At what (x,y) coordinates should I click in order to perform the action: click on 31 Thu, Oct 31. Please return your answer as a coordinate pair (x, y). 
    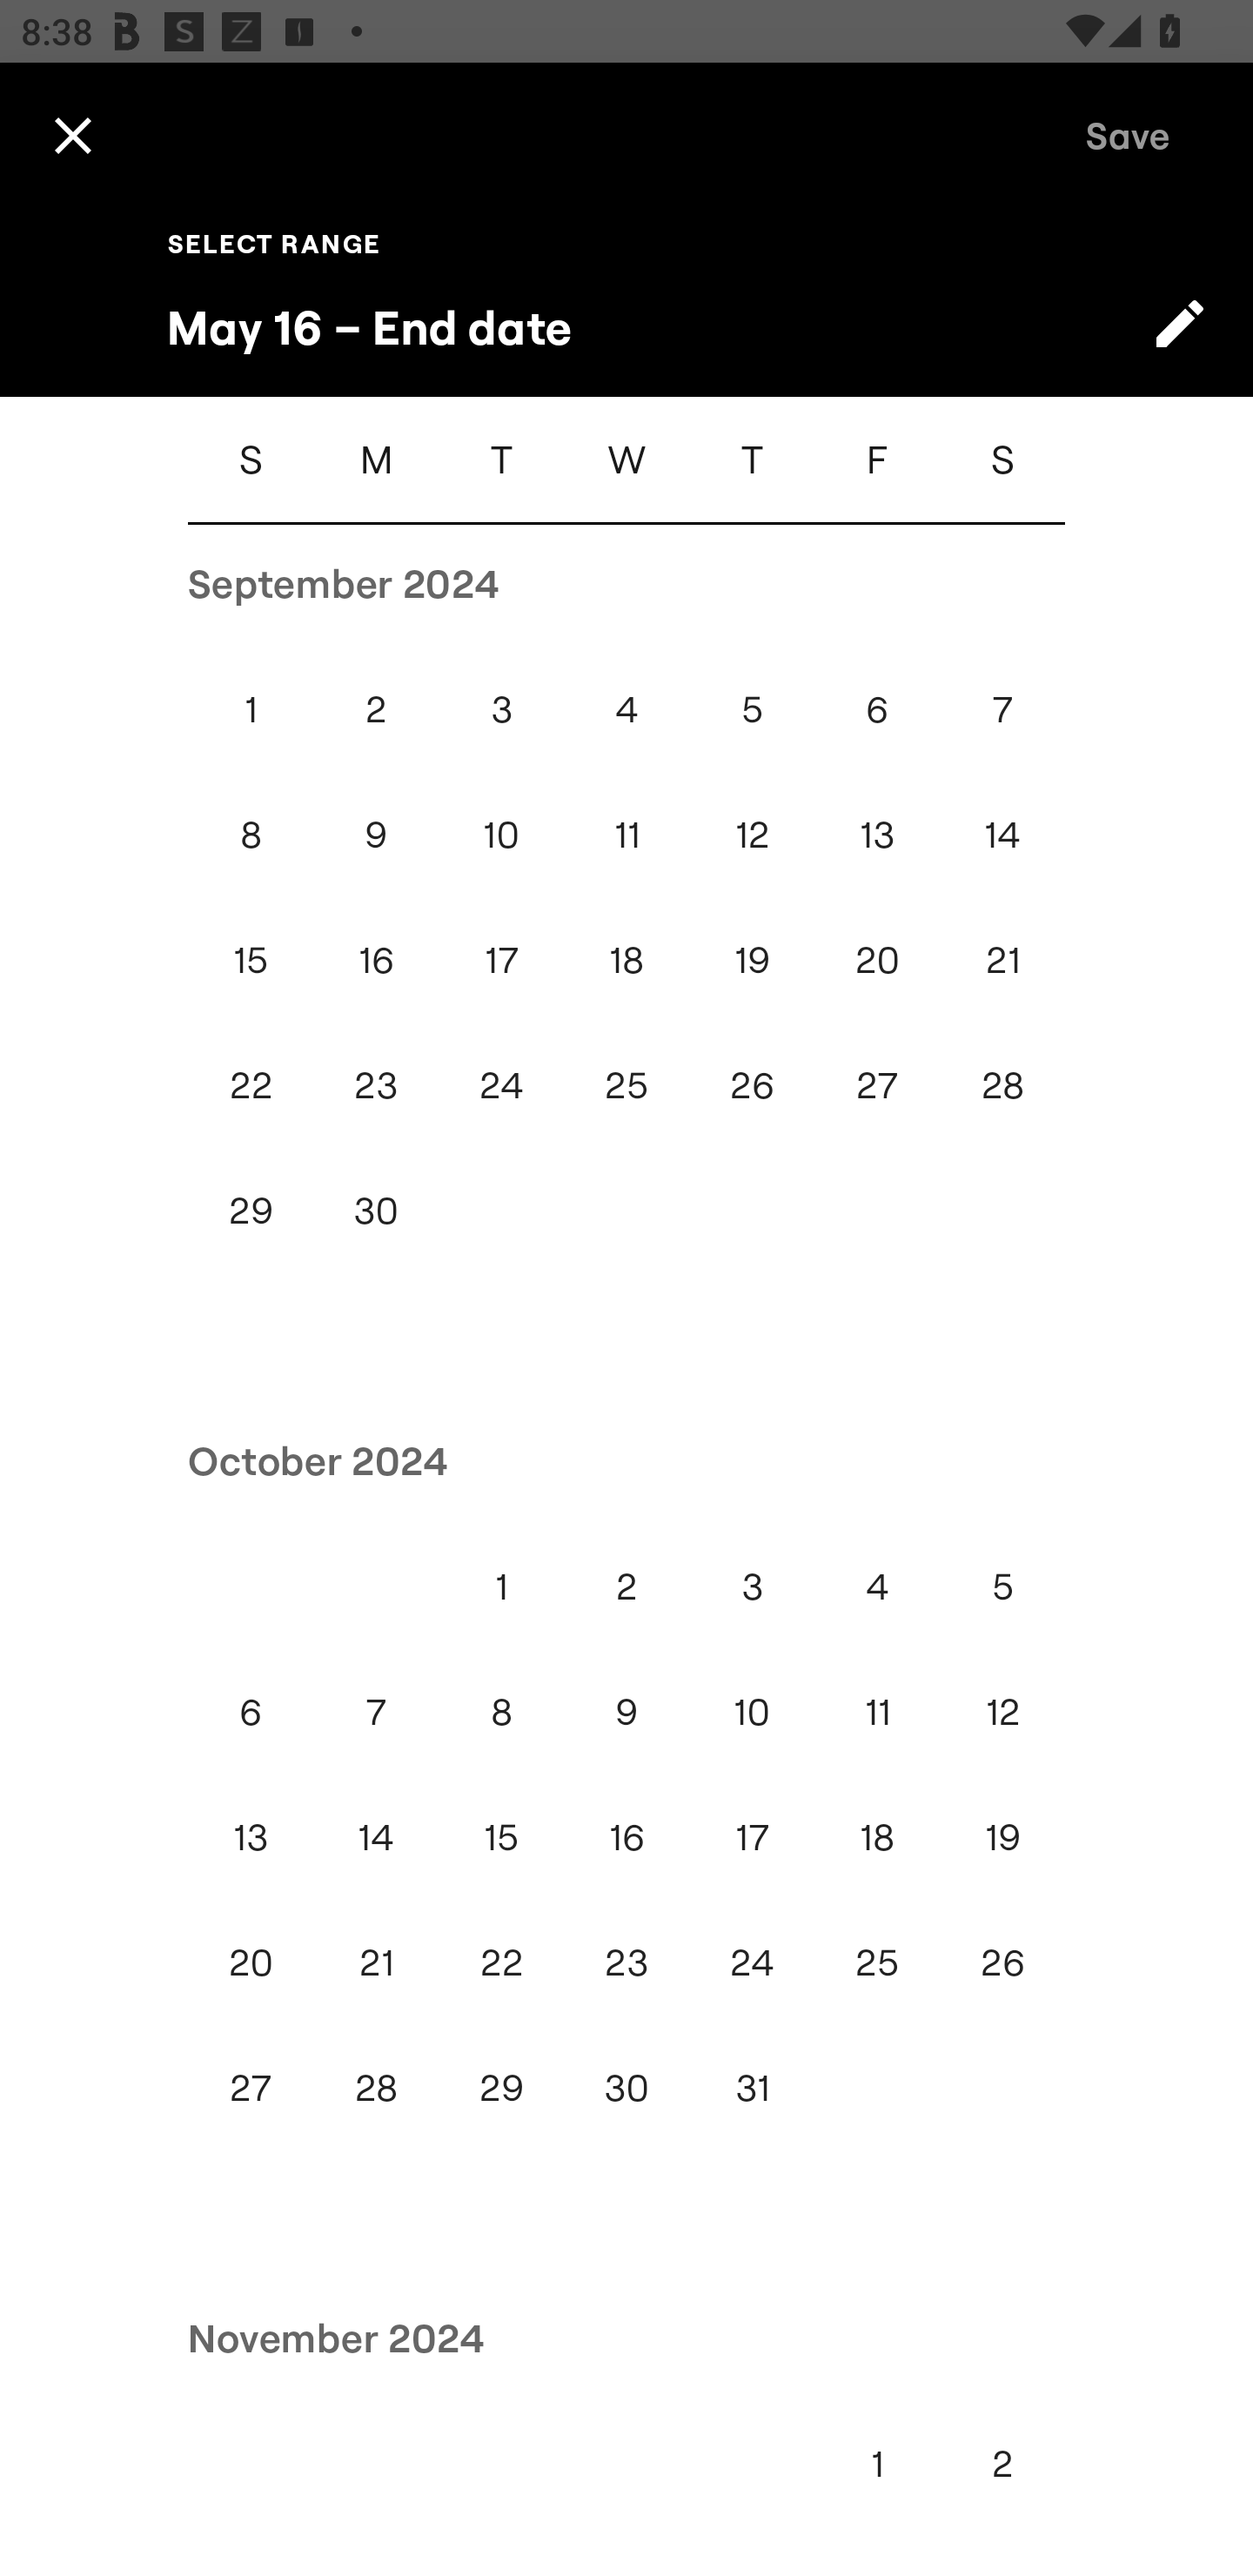
    Looking at the image, I should click on (752, 2087).